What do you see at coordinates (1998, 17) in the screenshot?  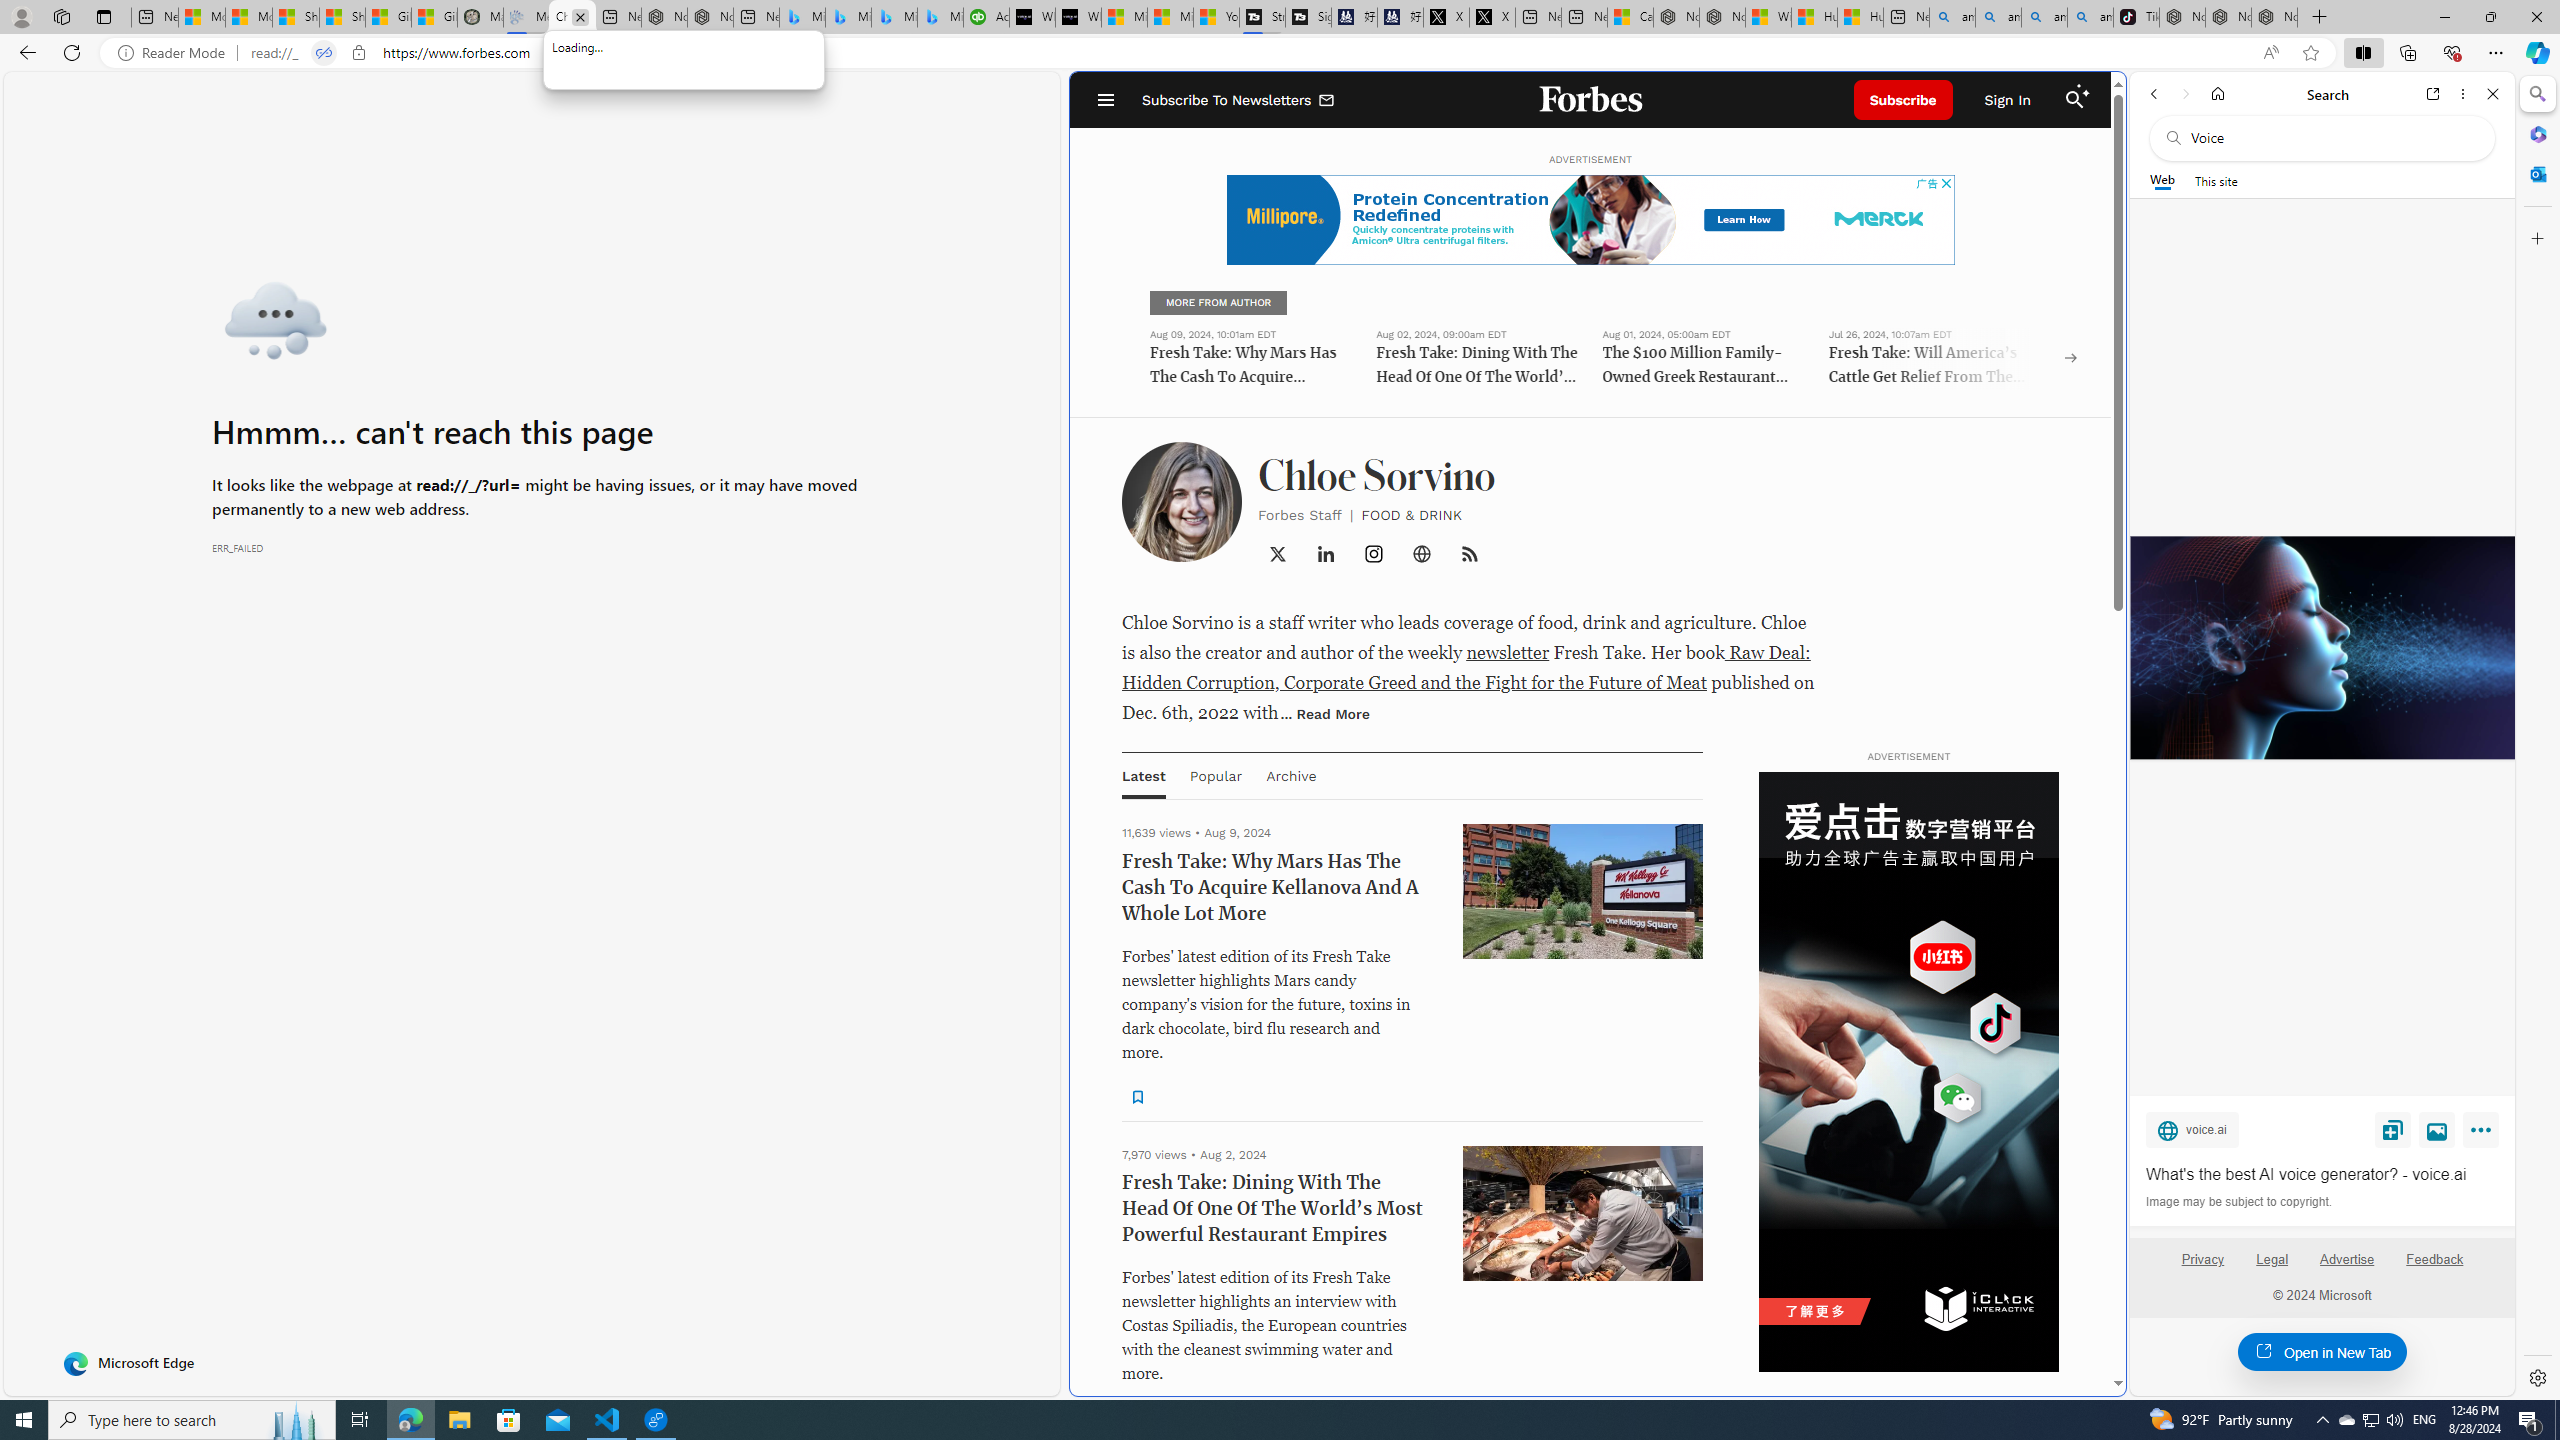 I see `amazon - Search` at bounding box center [1998, 17].